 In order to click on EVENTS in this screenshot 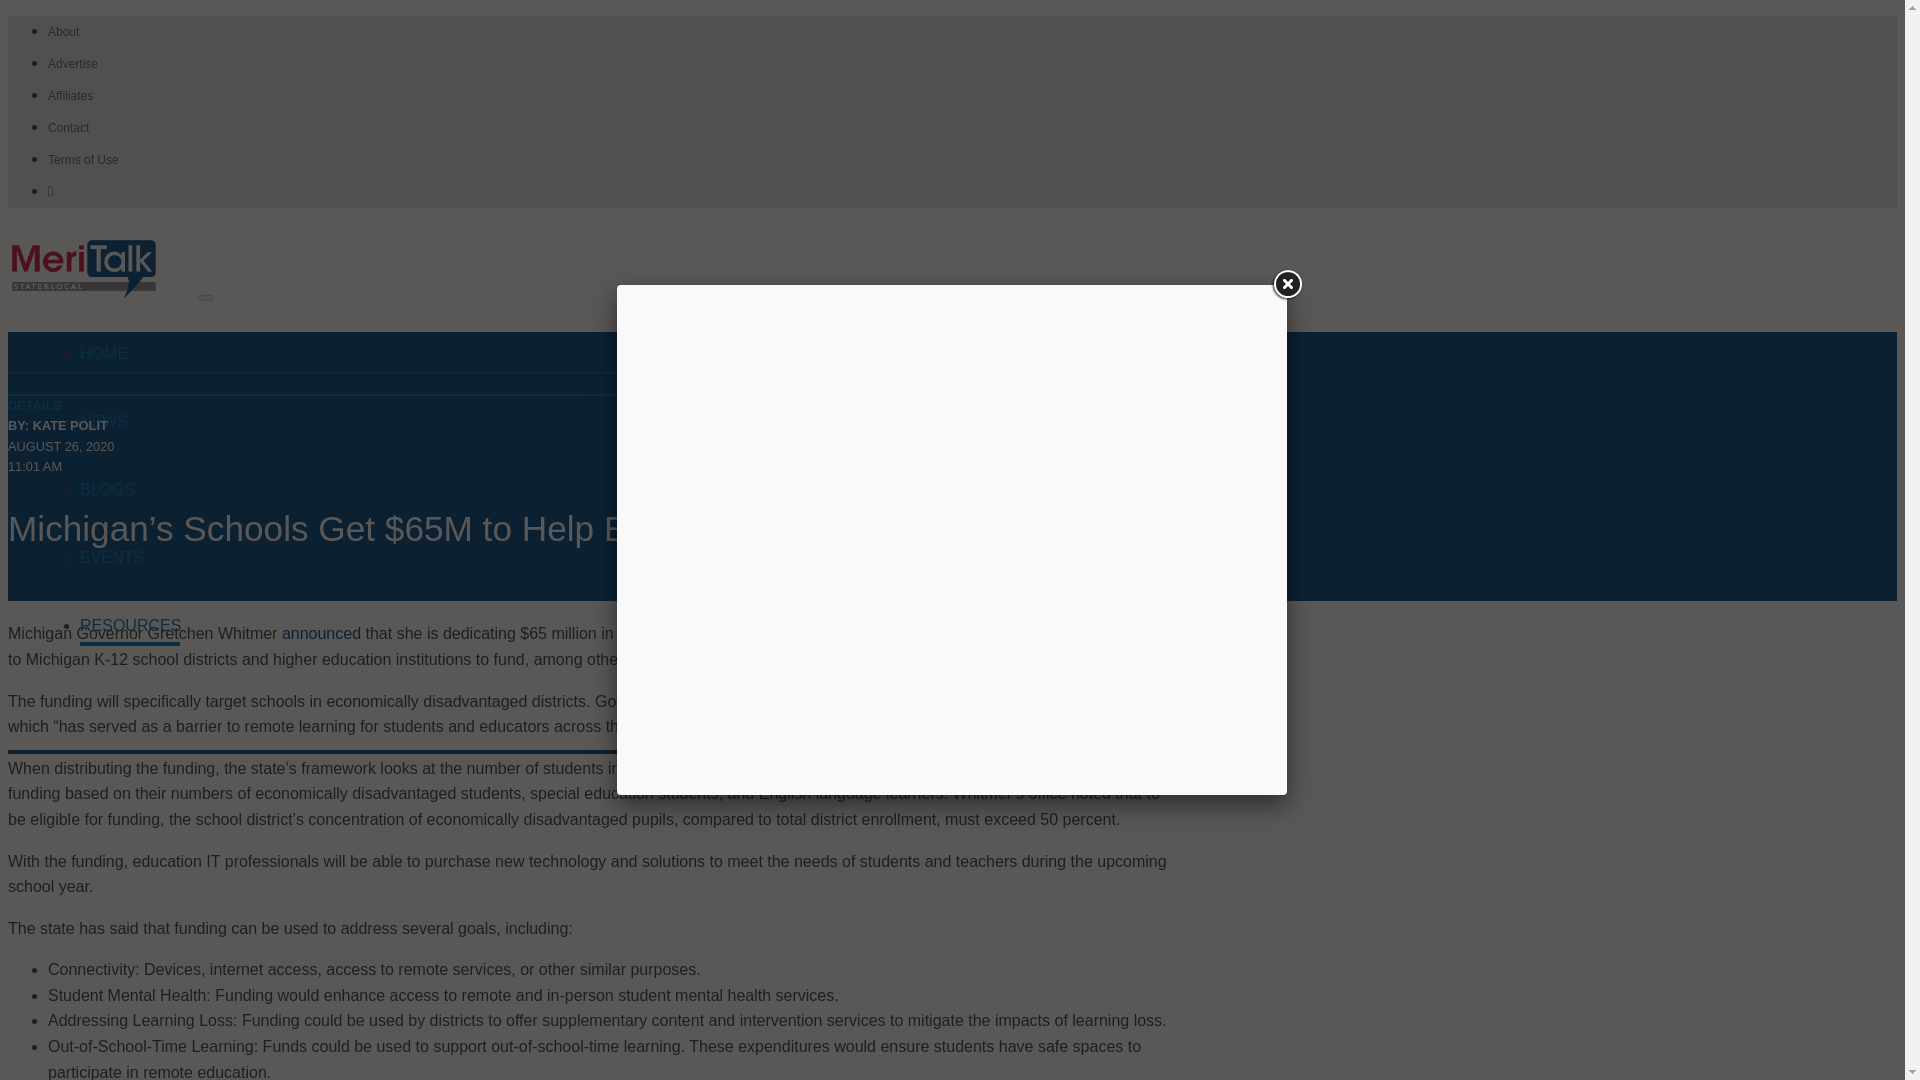, I will do `click(130, 560)`.